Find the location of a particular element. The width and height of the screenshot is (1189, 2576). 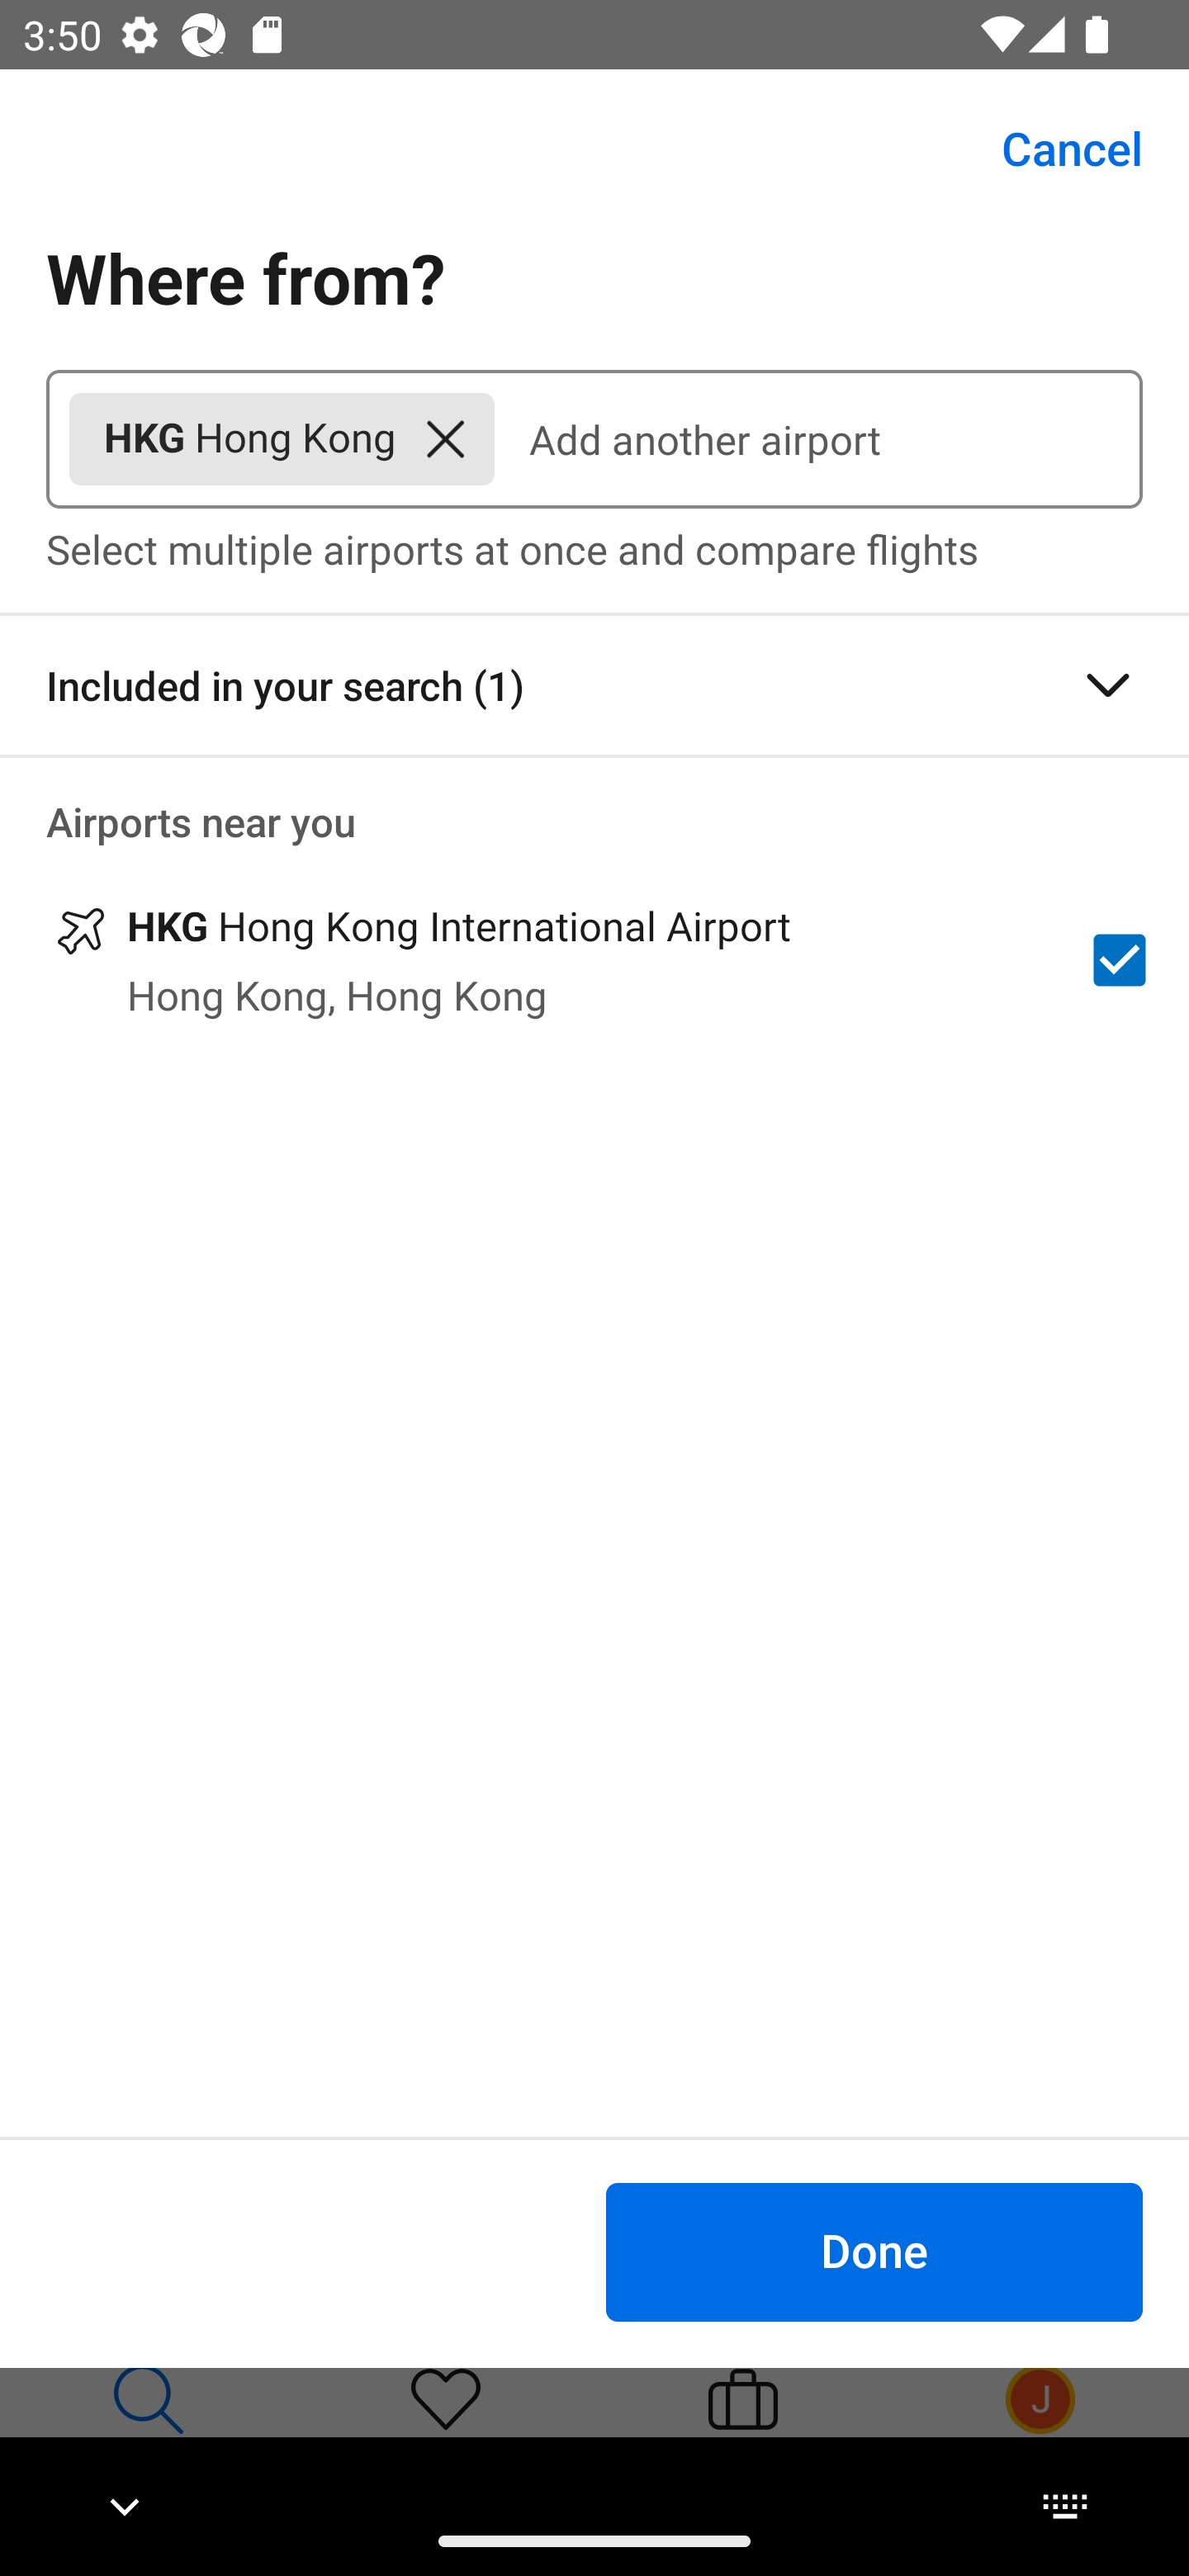

HKG Hong Kong Remove HKG Hong Kong is located at coordinates (282, 439).